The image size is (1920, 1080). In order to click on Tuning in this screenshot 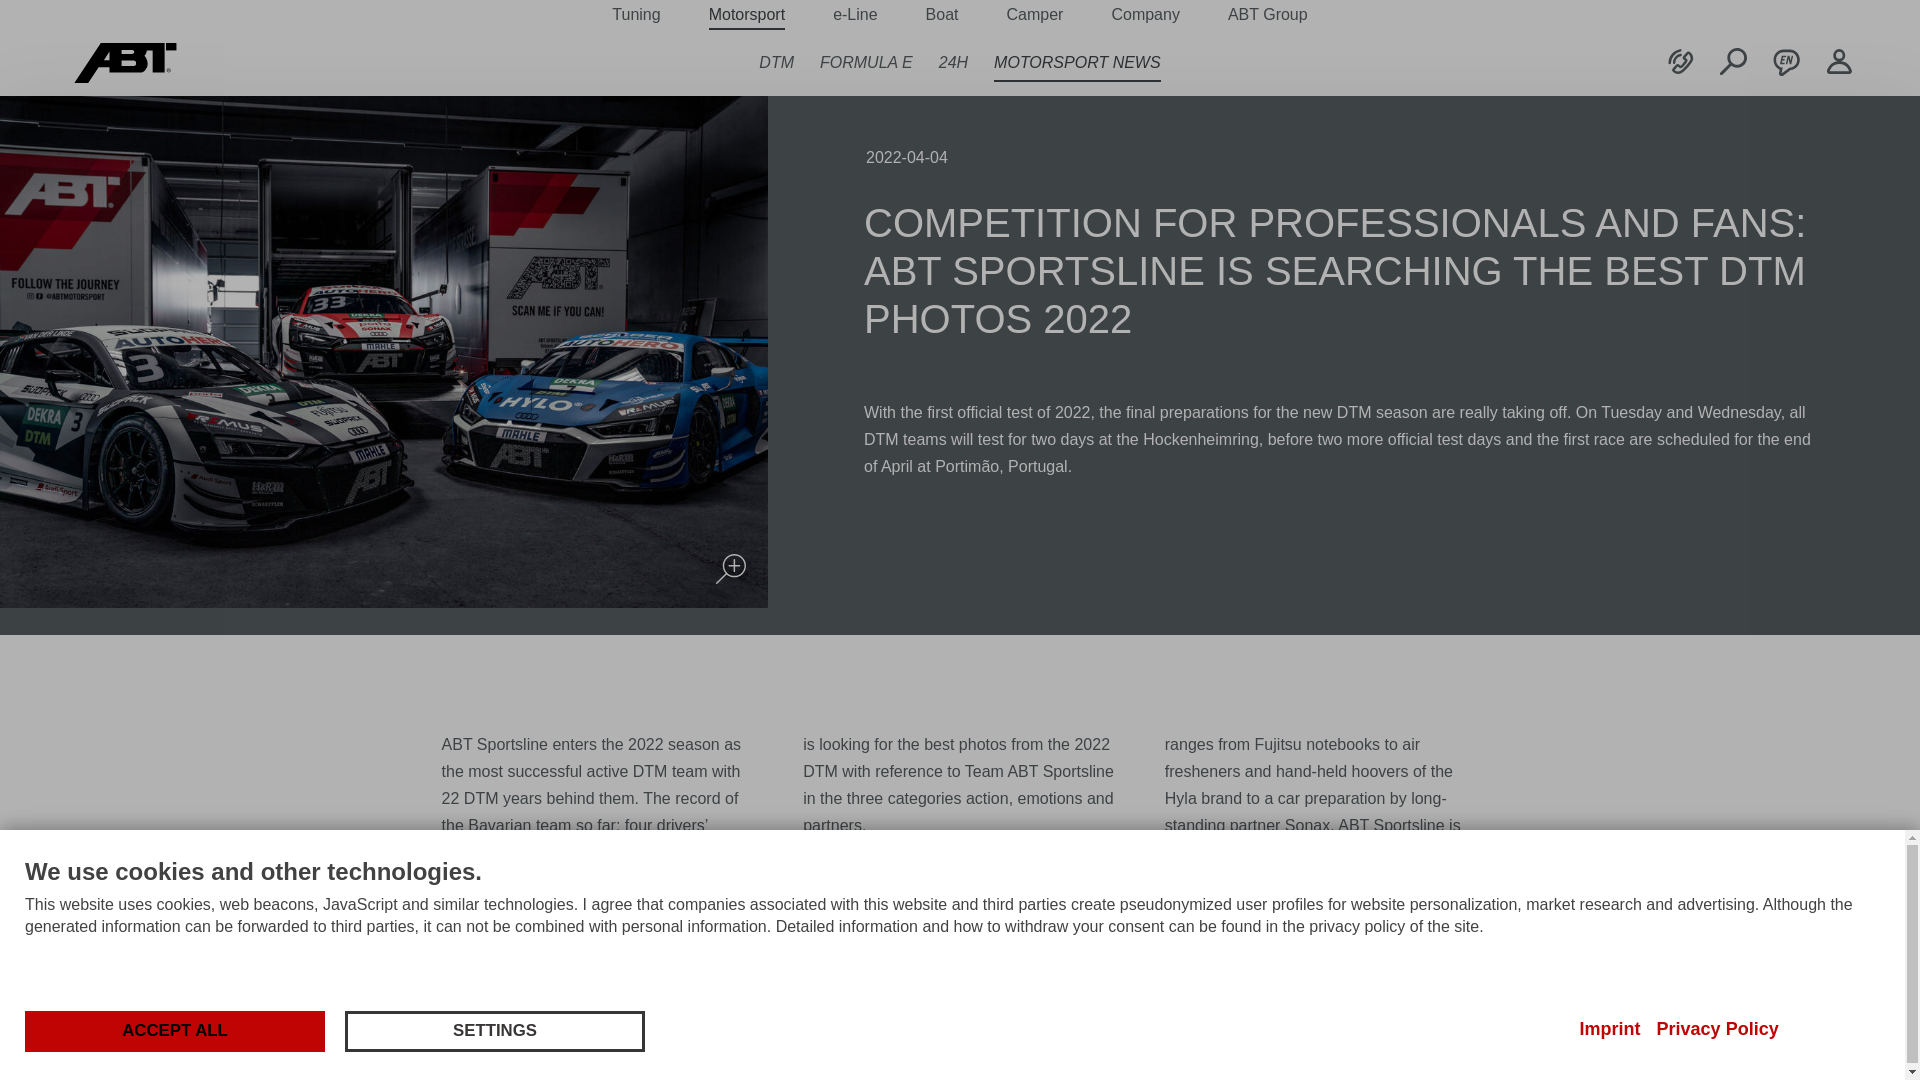, I will do `click(636, 15)`.